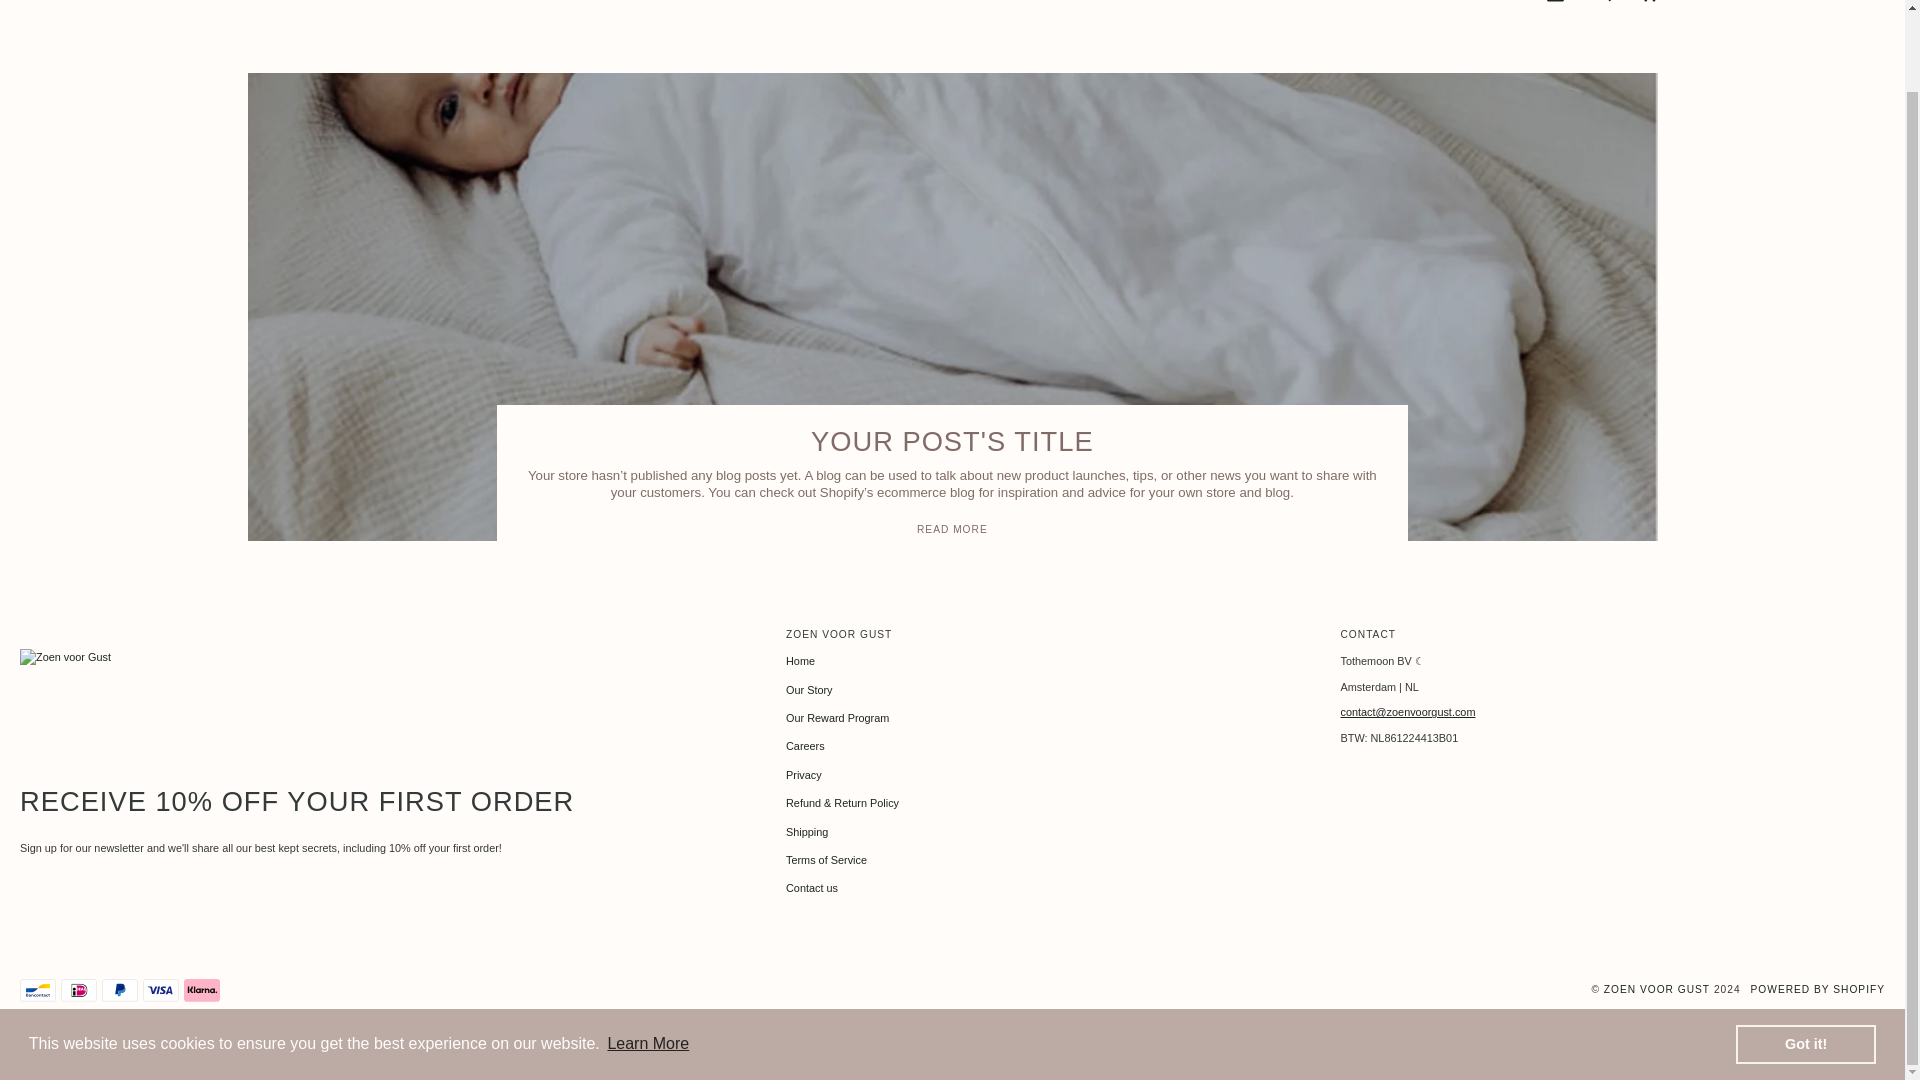  I want to click on FOR NEWBORNS, so click(923, 18).